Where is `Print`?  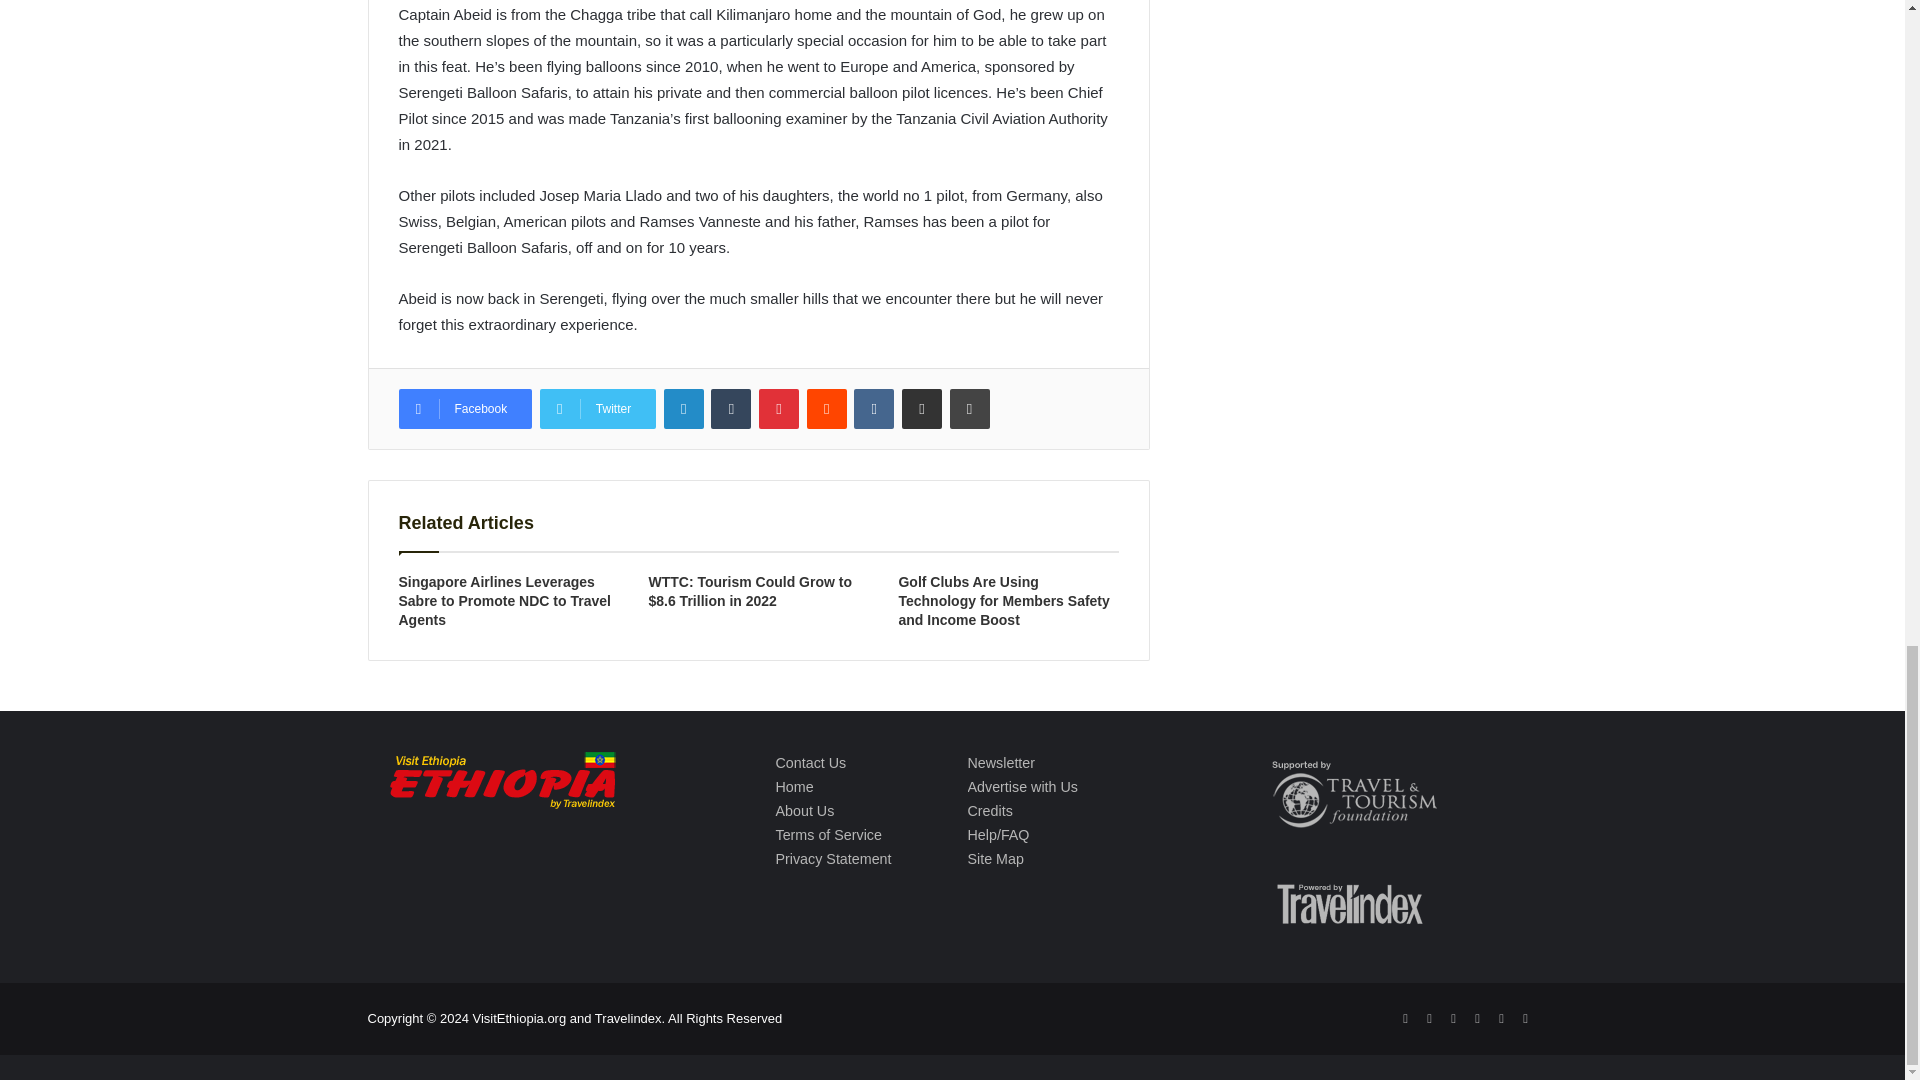
Print is located at coordinates (970, 408).